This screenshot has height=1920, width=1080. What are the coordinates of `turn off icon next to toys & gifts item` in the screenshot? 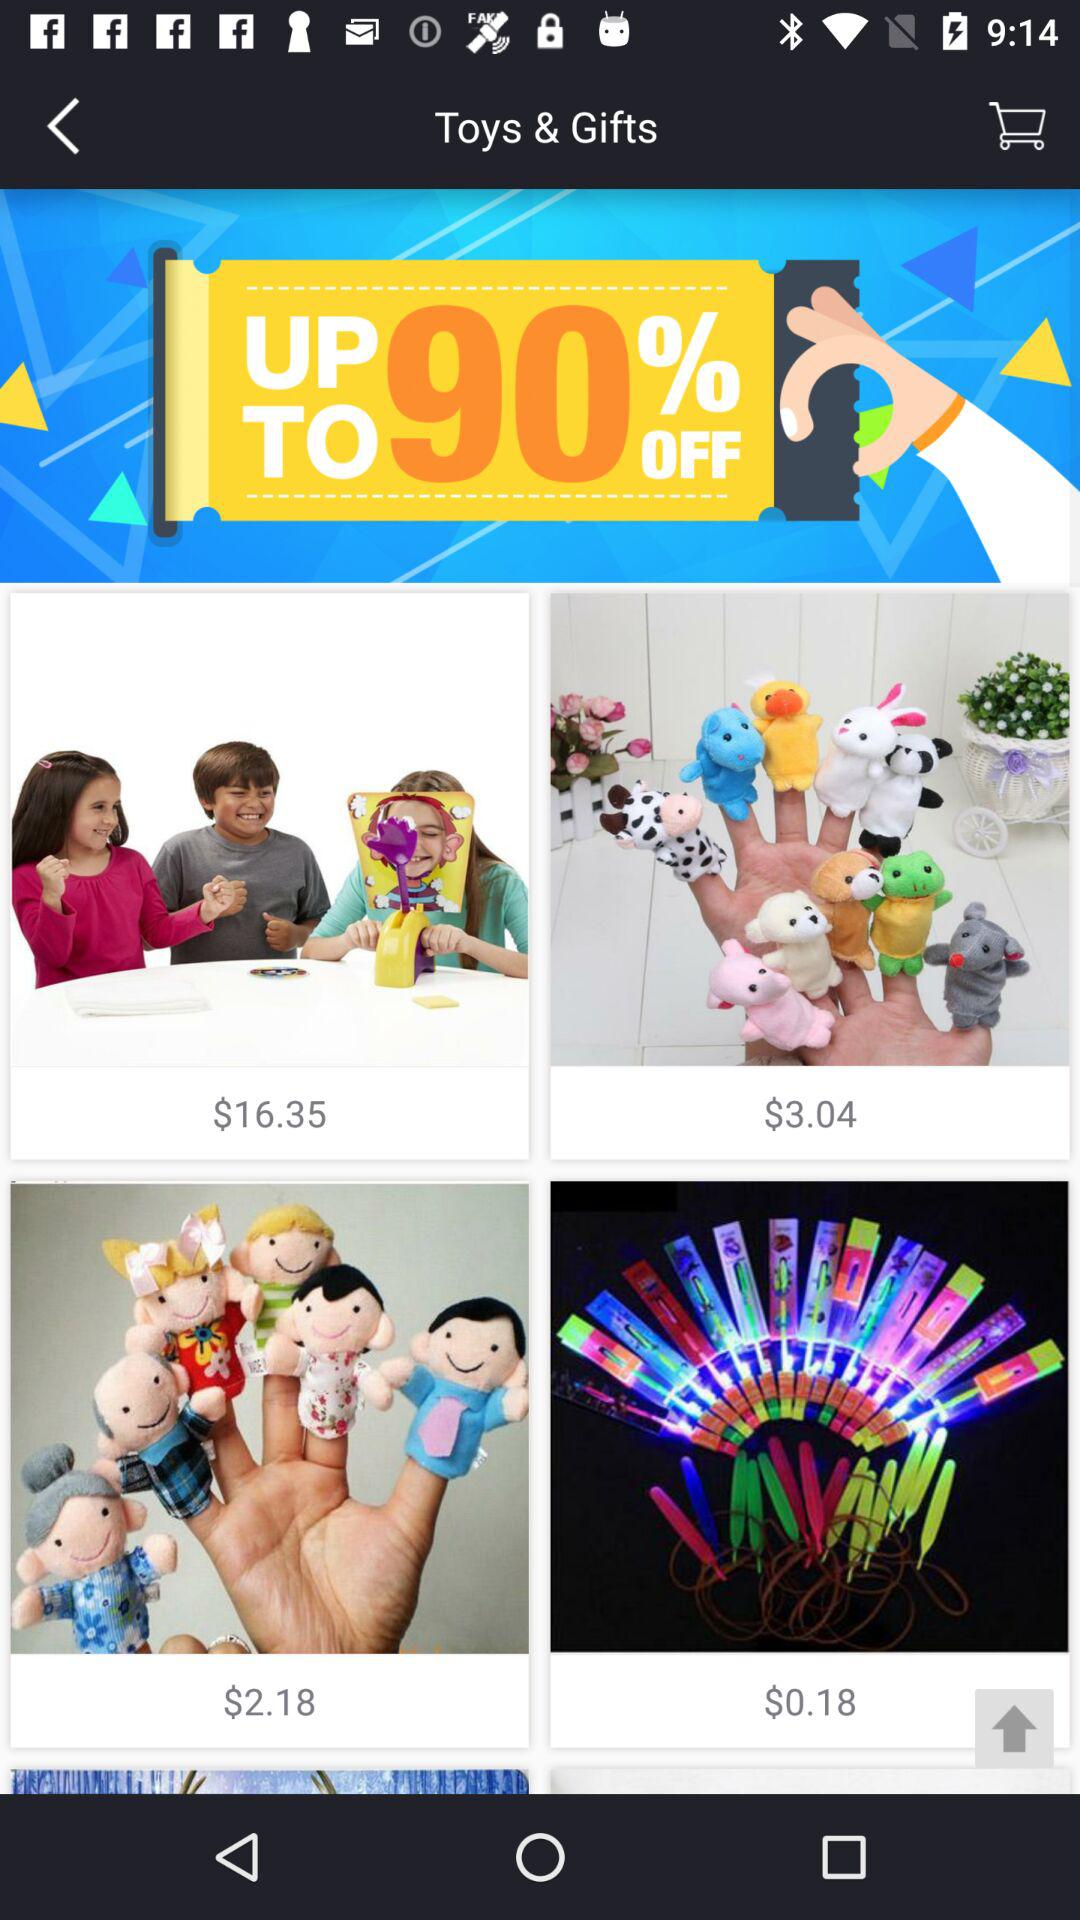 It's located at (63, 126).